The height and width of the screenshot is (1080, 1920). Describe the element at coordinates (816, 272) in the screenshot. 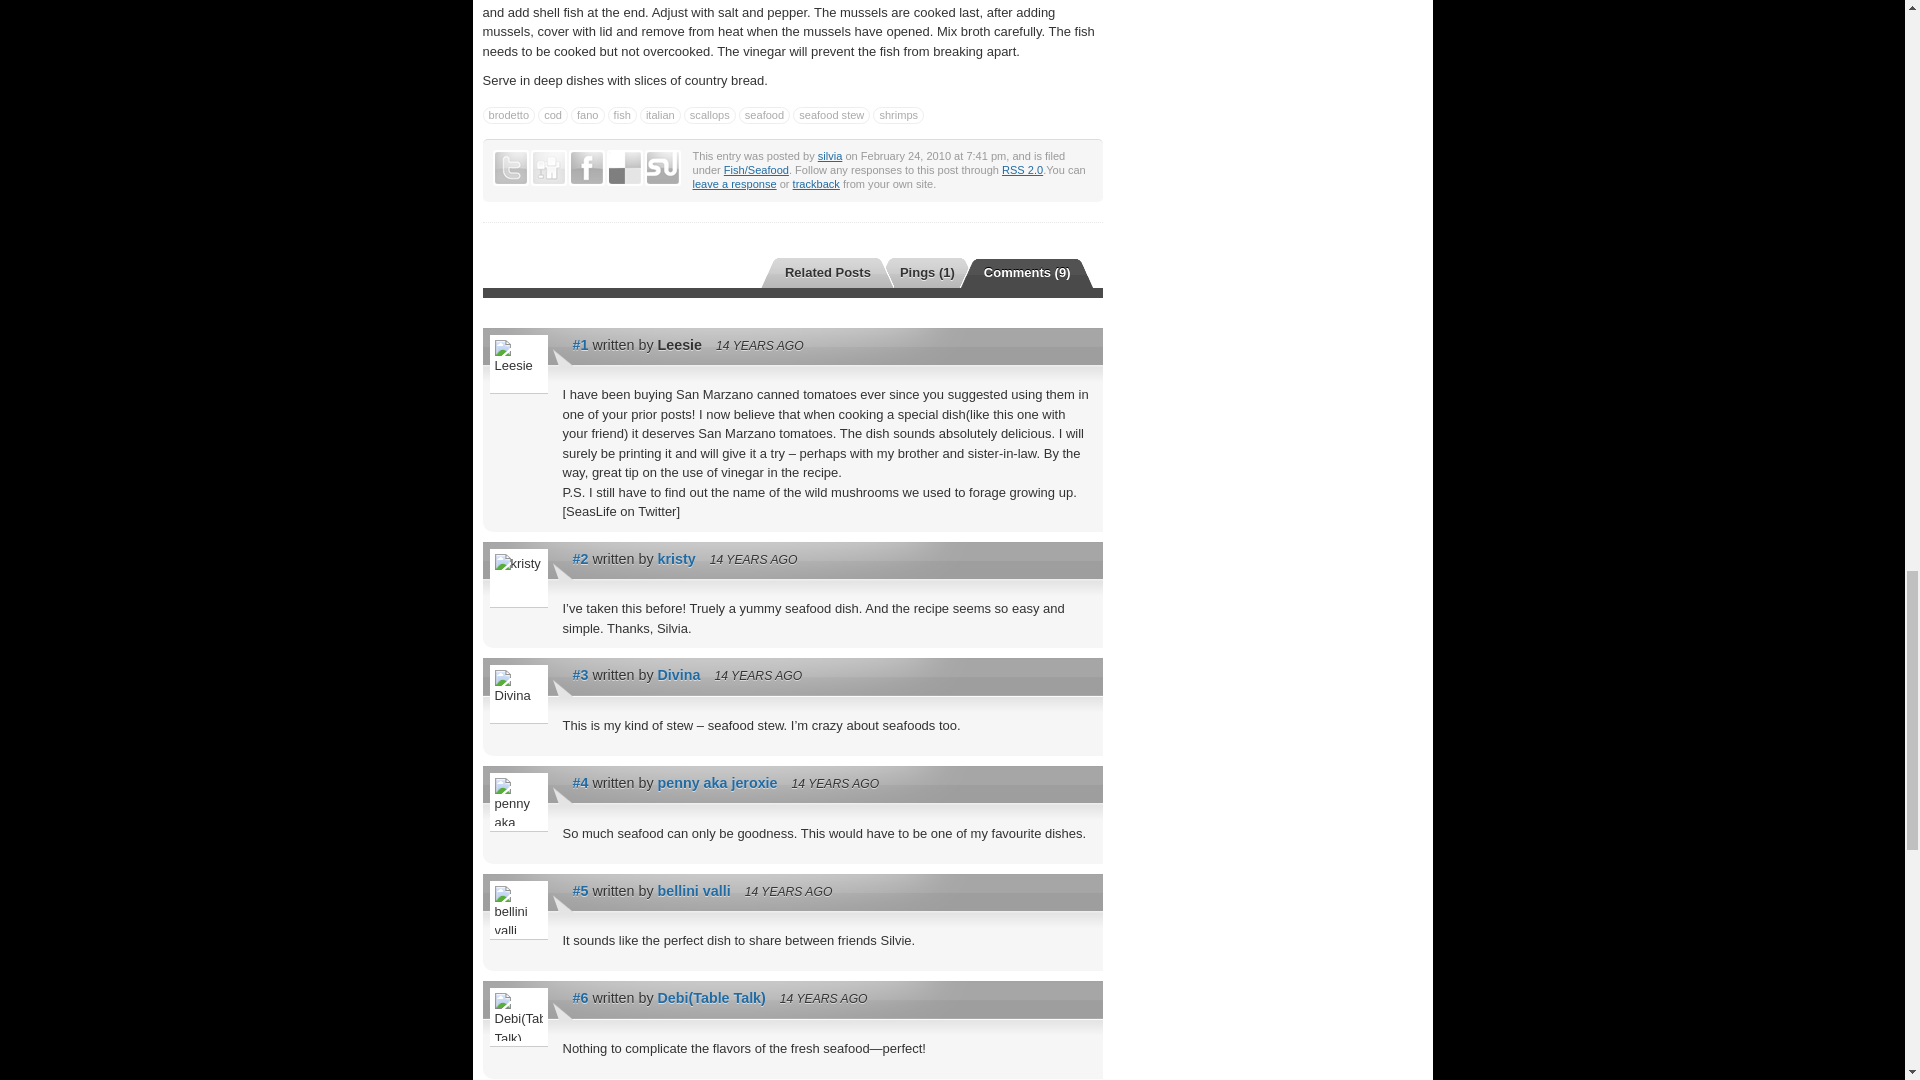

I see `Related Posts` at that location.